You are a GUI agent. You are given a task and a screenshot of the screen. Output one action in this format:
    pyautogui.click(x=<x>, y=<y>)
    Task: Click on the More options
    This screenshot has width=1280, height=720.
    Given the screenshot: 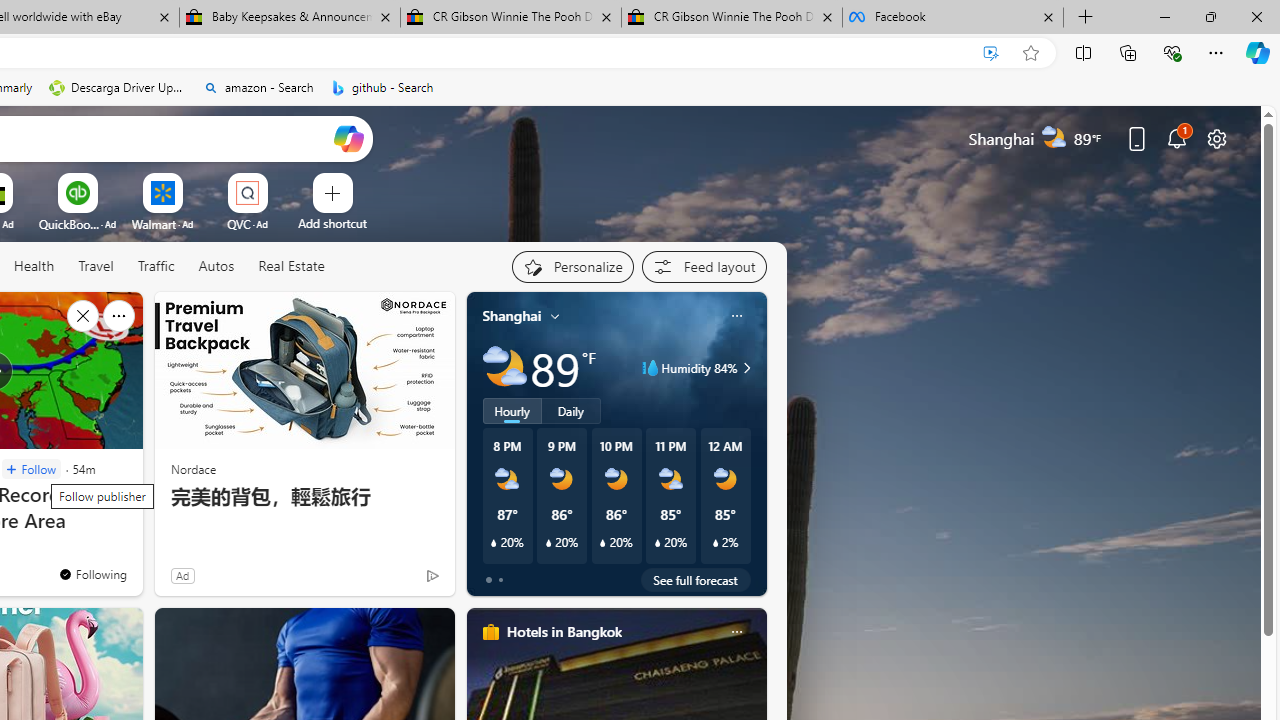 What is the action you would take?
    pyautogui.click(x=736, y=631)
    